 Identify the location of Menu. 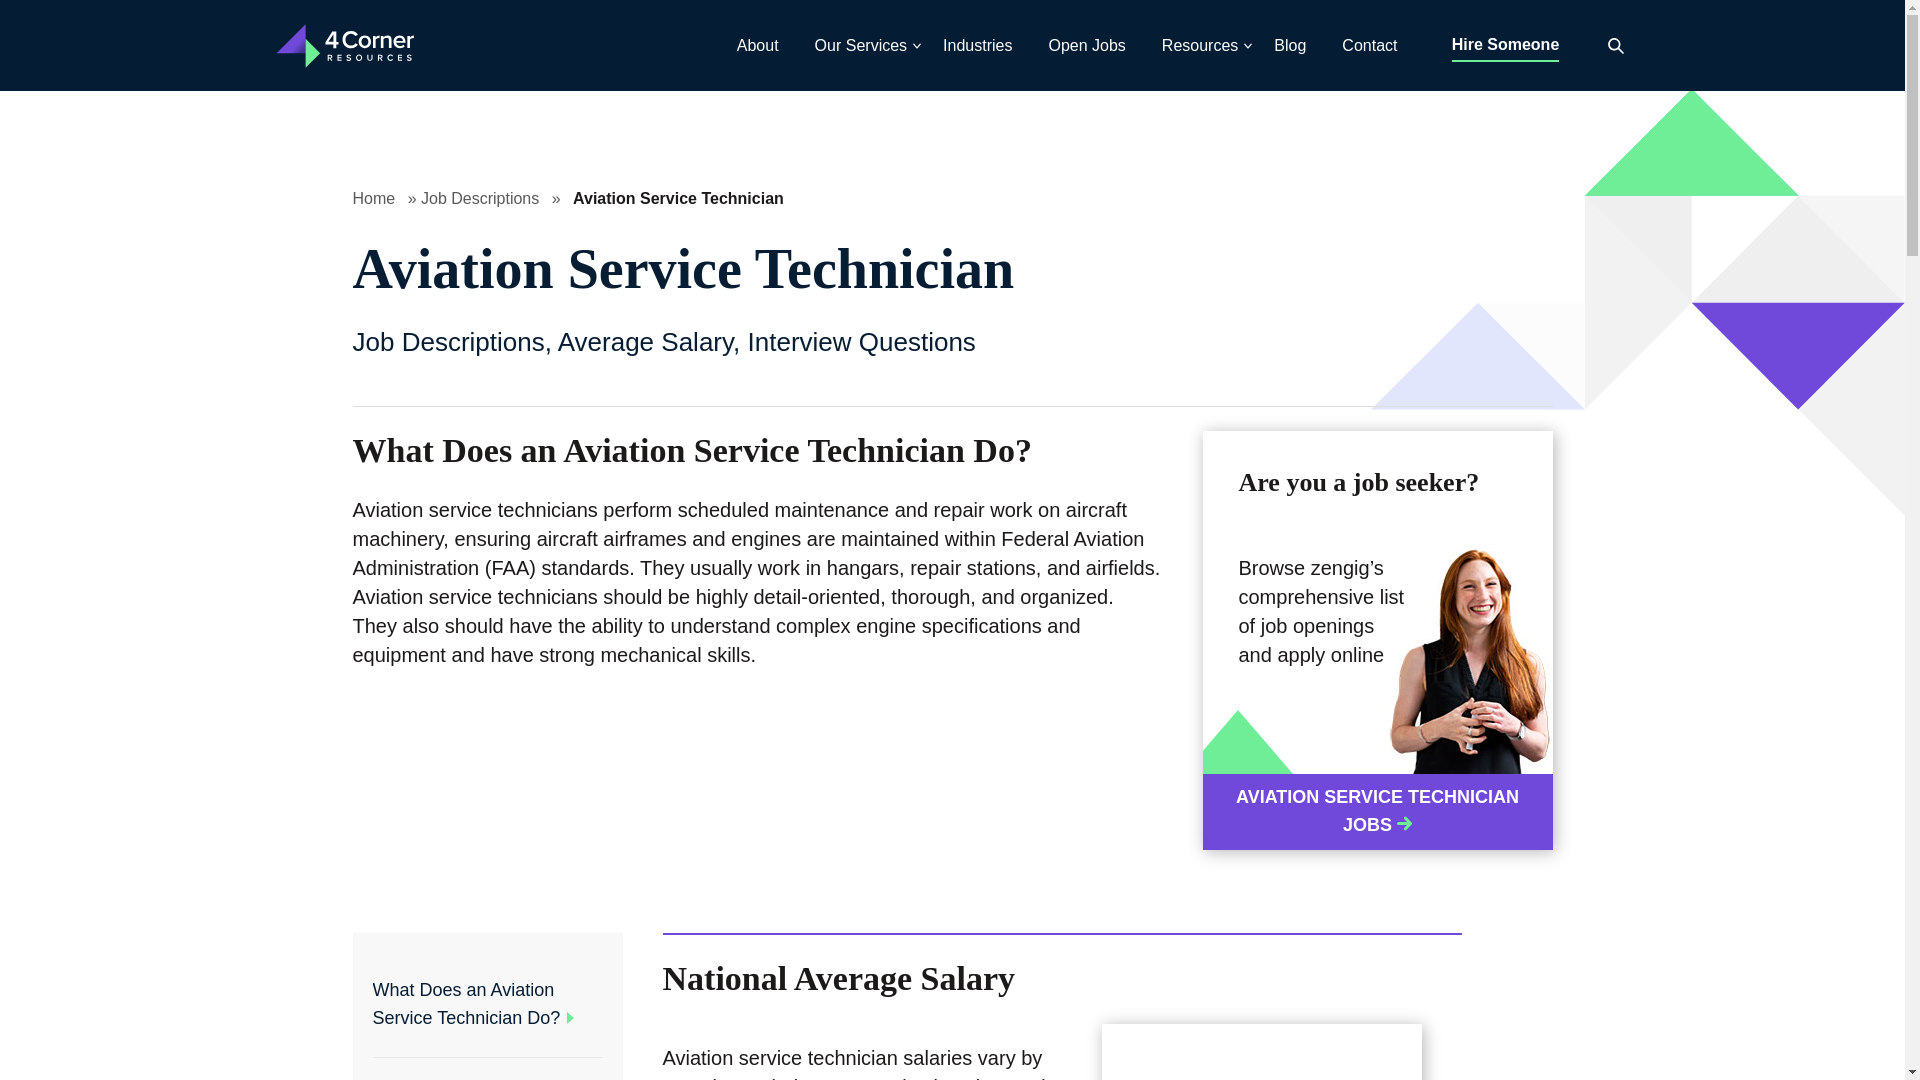
(24, 24).